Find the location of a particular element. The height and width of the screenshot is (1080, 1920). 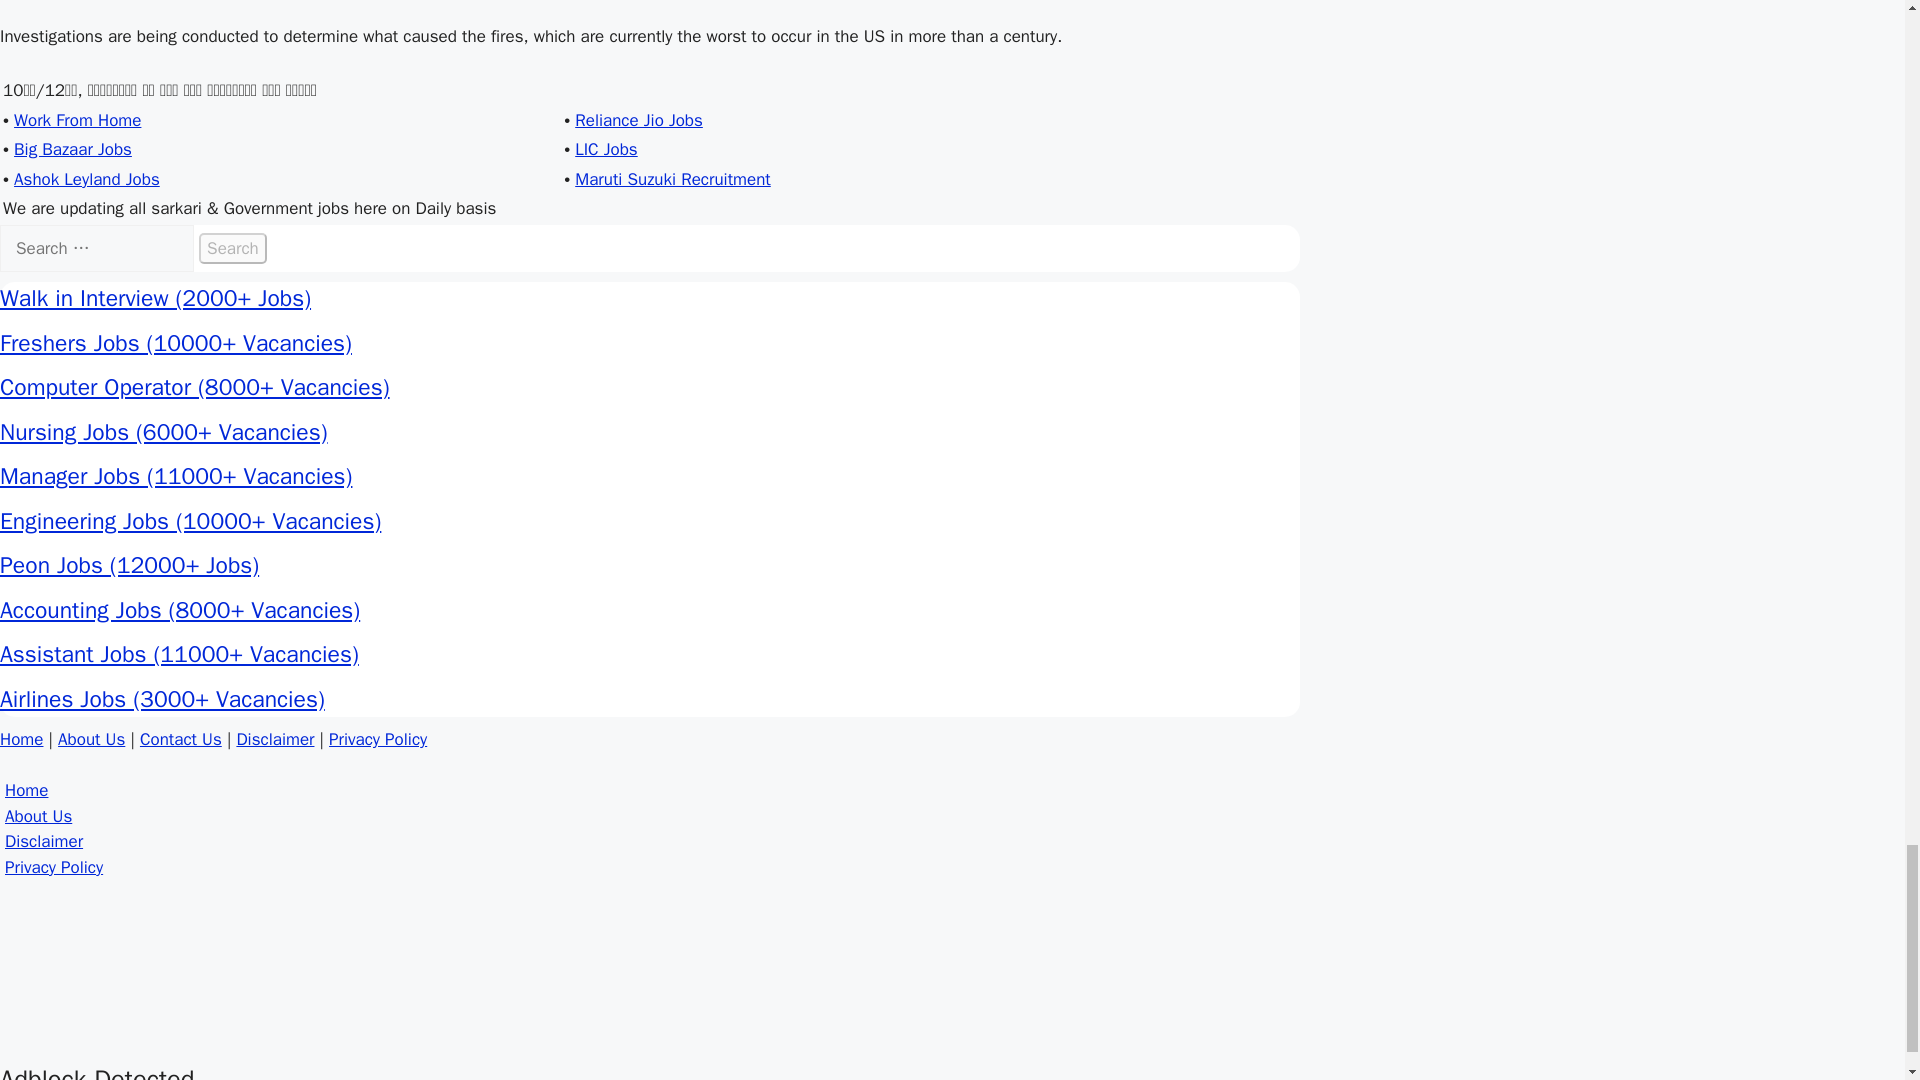

Reliance Jio Jobs is located at coordinates (638, 120).